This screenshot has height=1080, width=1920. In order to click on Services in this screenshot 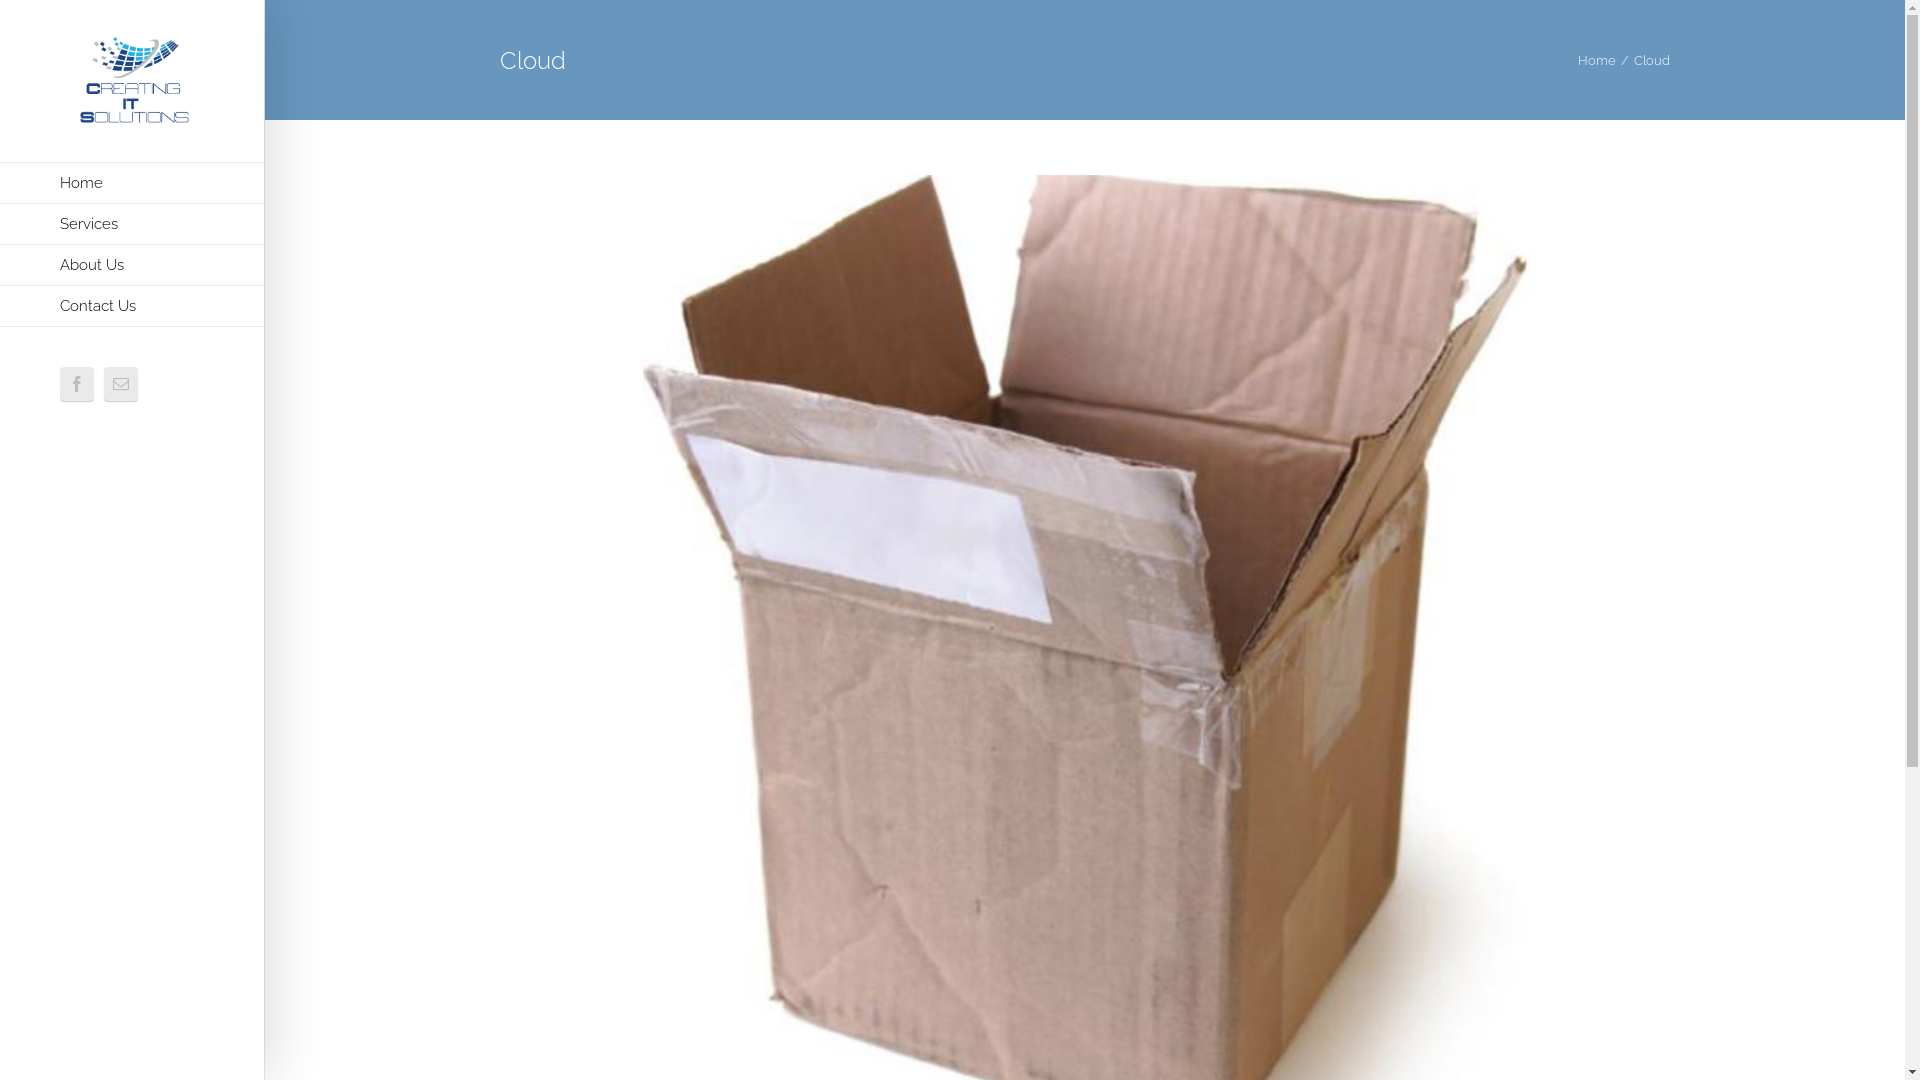, I will do `click(132, 224)`.